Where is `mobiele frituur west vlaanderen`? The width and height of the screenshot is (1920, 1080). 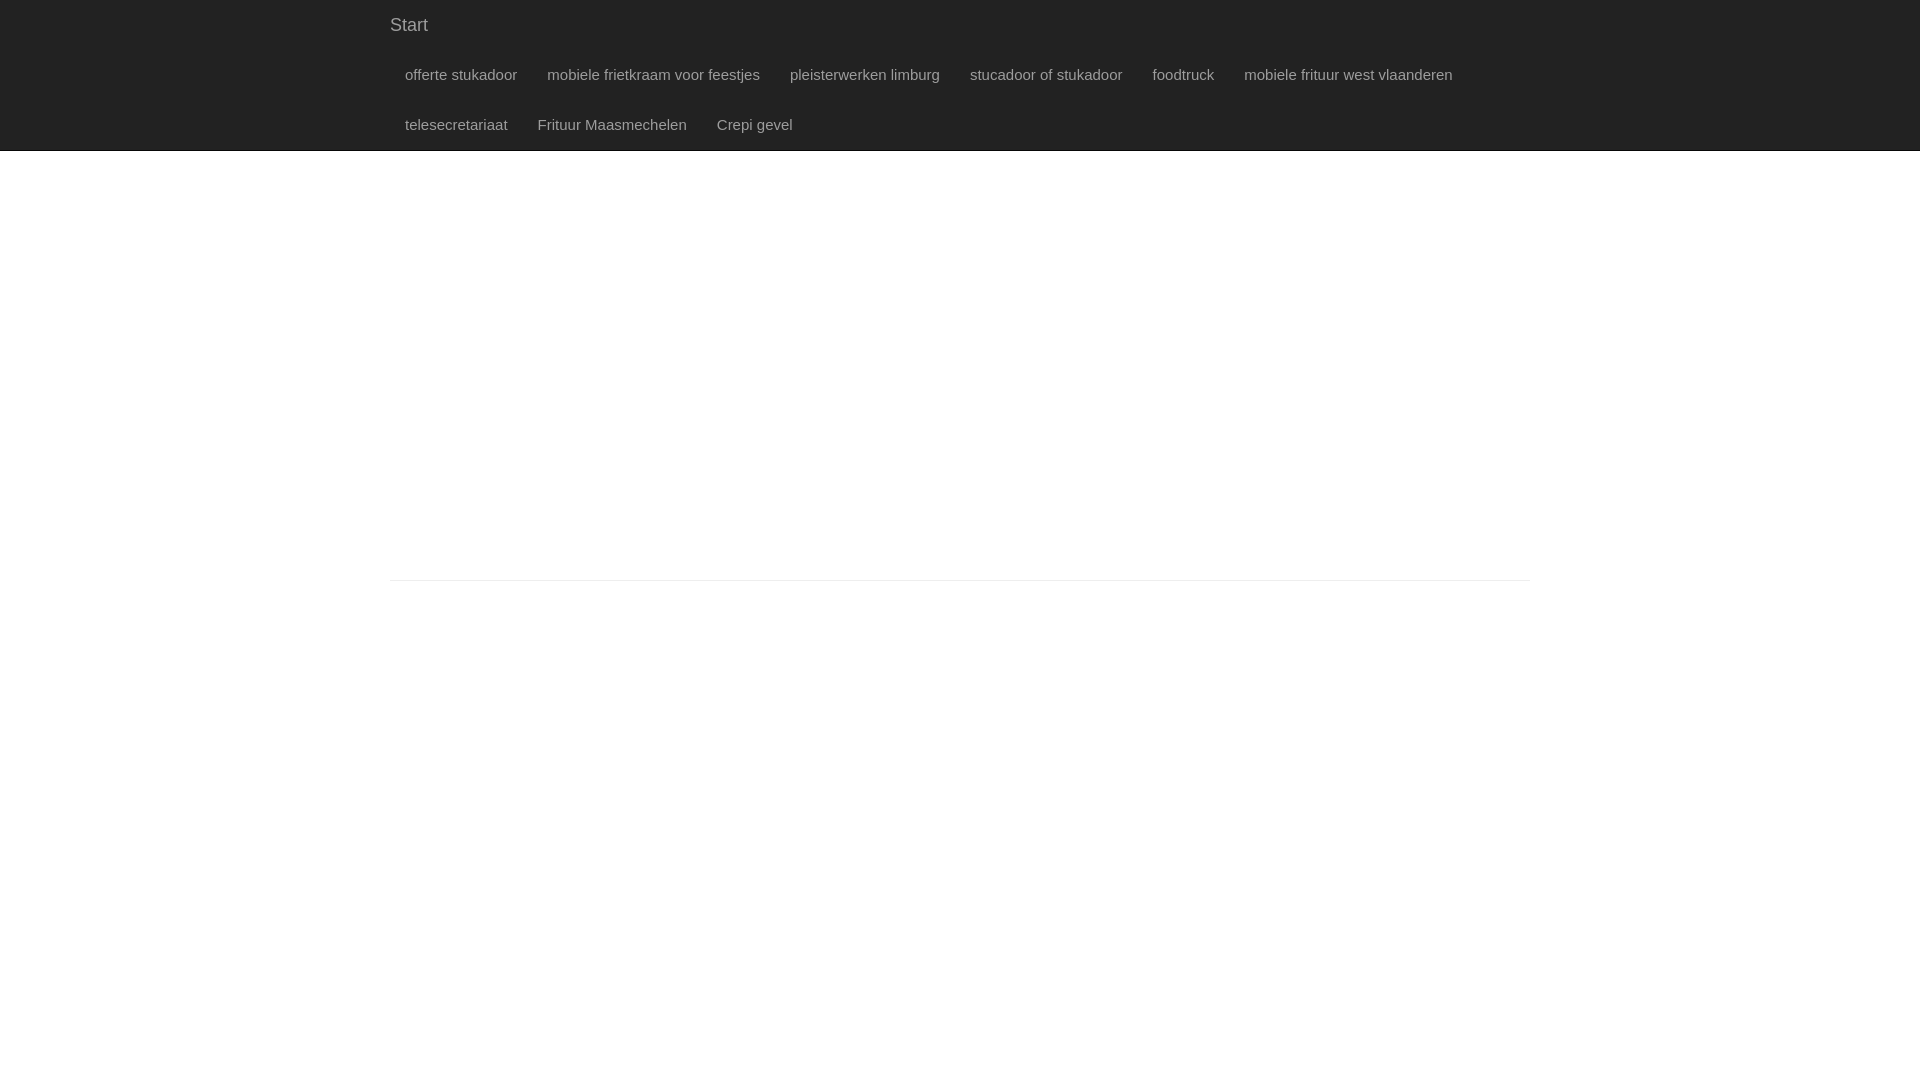
mobiele frituur west vlaanderen is located at coordinates (1348, 75).